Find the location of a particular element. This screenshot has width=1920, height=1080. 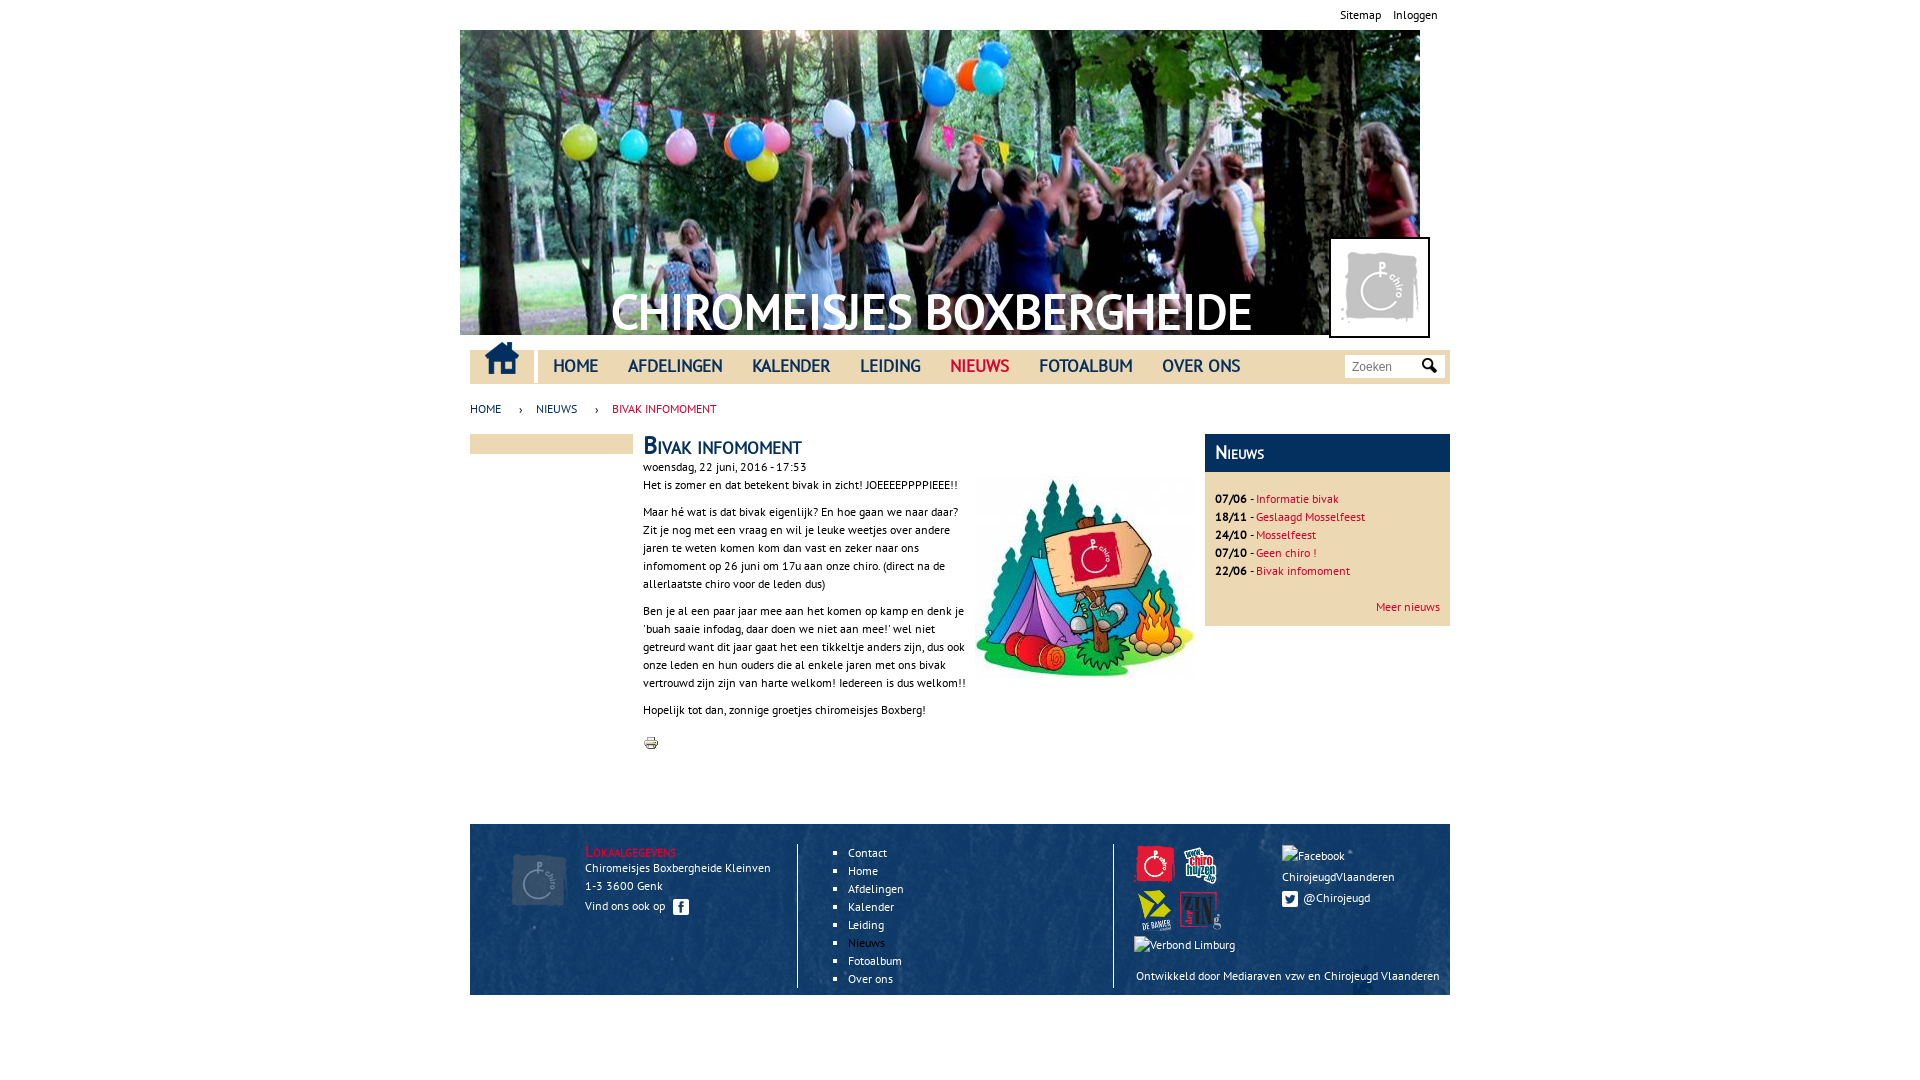

Chirohuizen is located at coordinates (1200, 864).